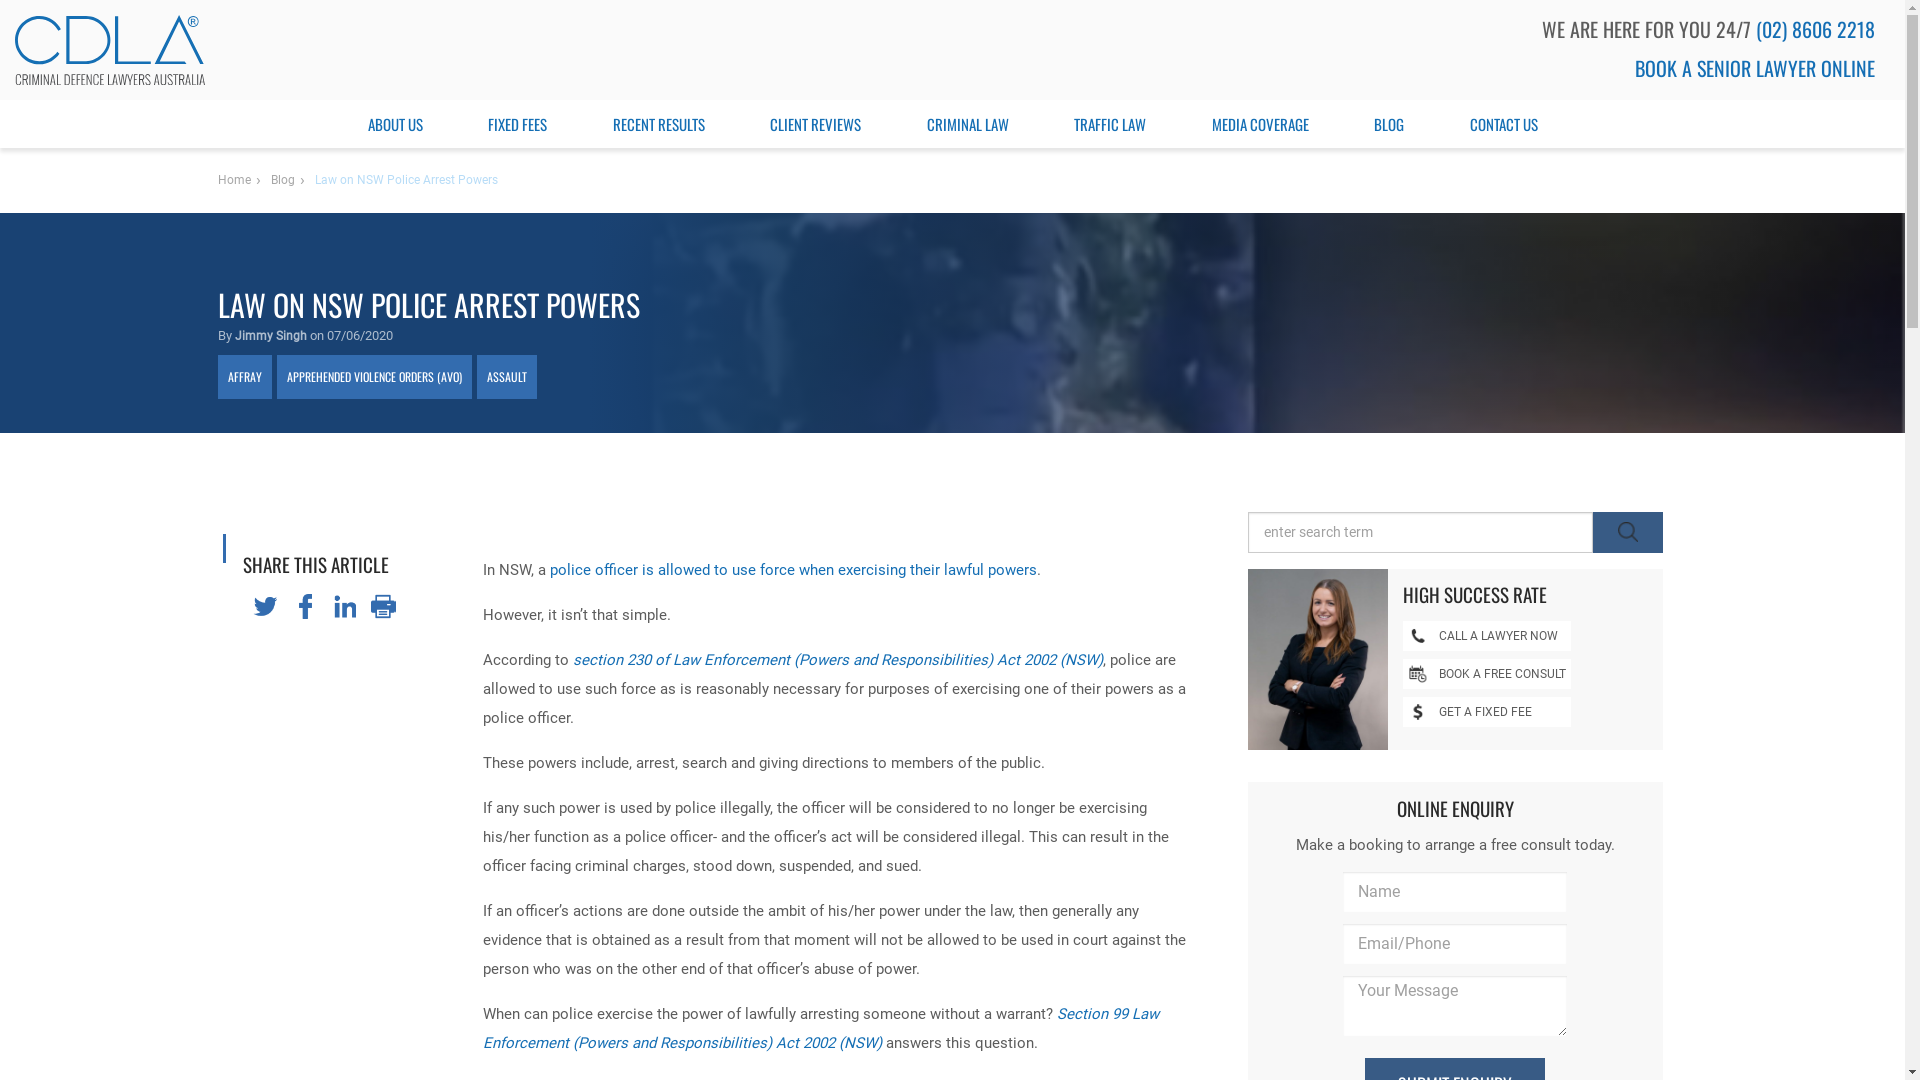  What do you see at coordinates (1486, 636) in the screenshot?
I see `CALL A LAWYER NOW` at bounding box center [1486, 636].